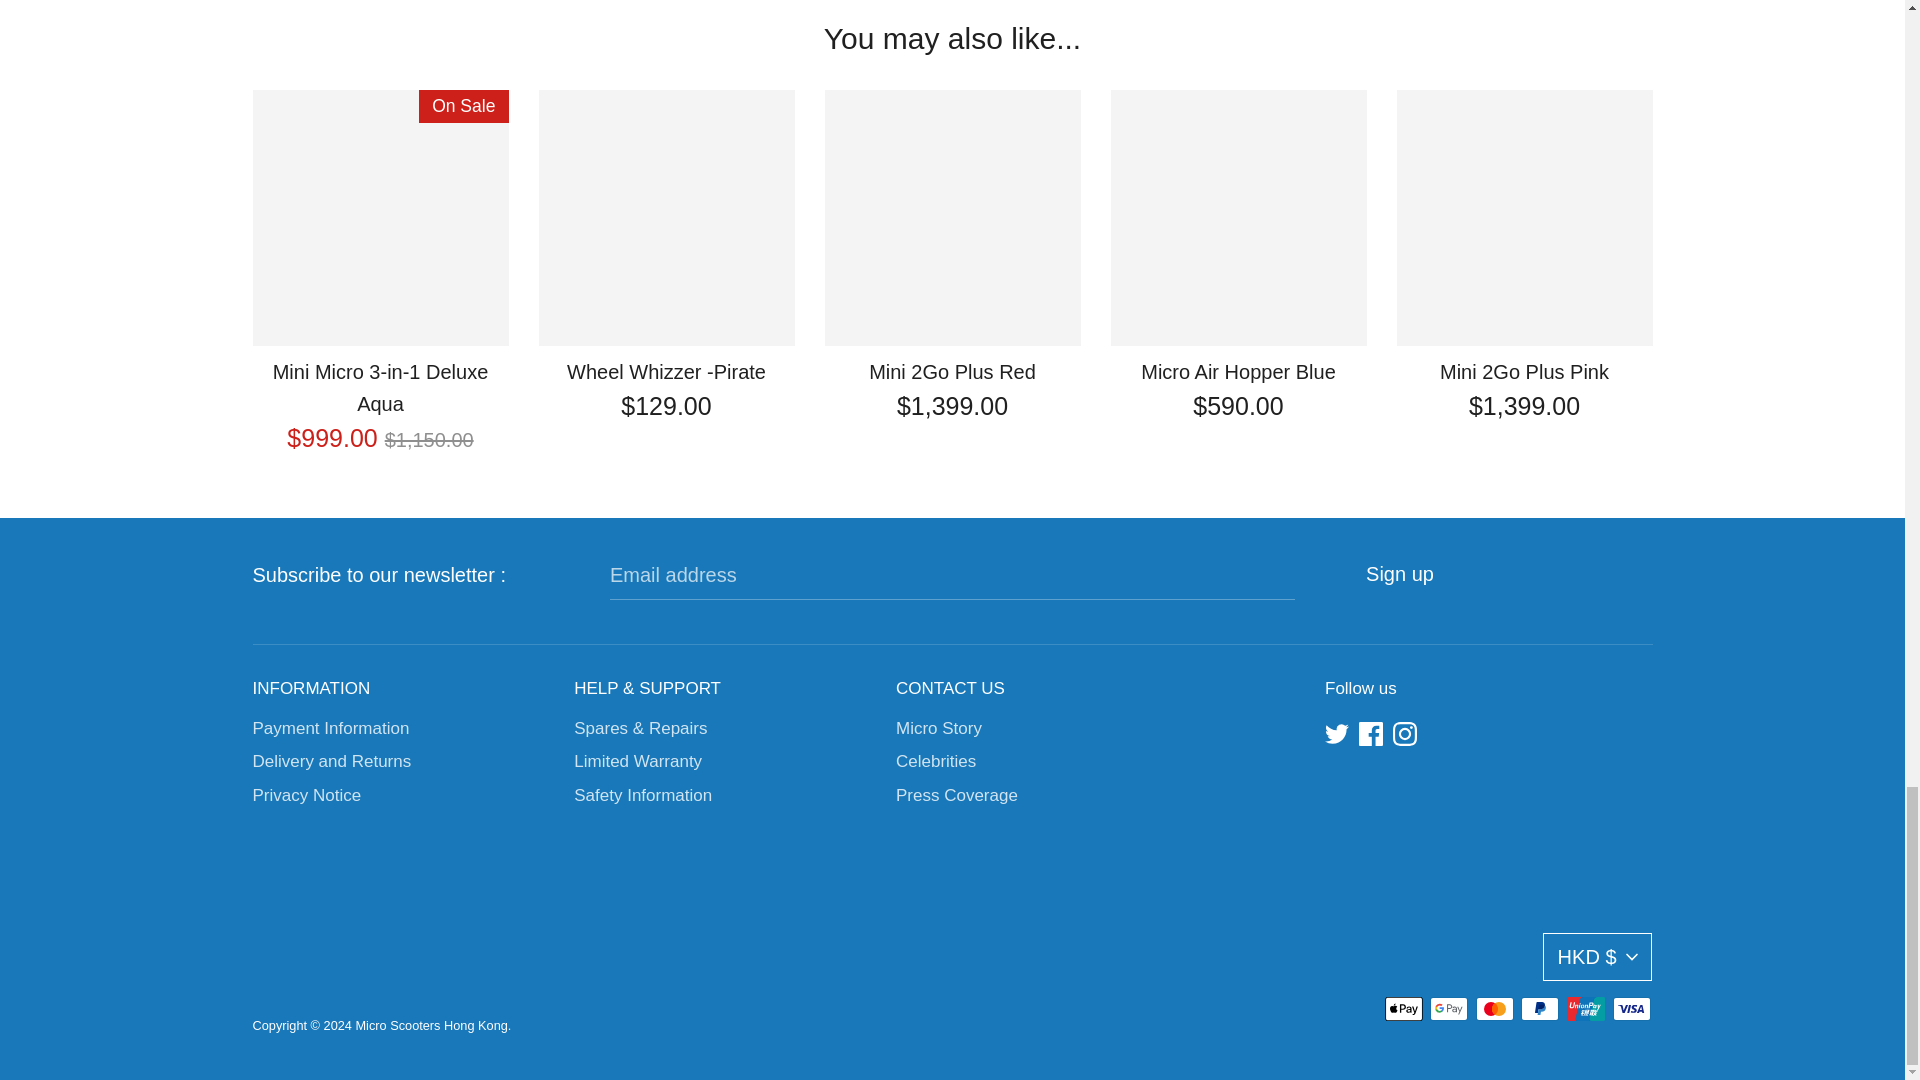 The height and width of the screenshot is (1080, 1920). I want to click on Apple Pay, so click(1403, 1008).